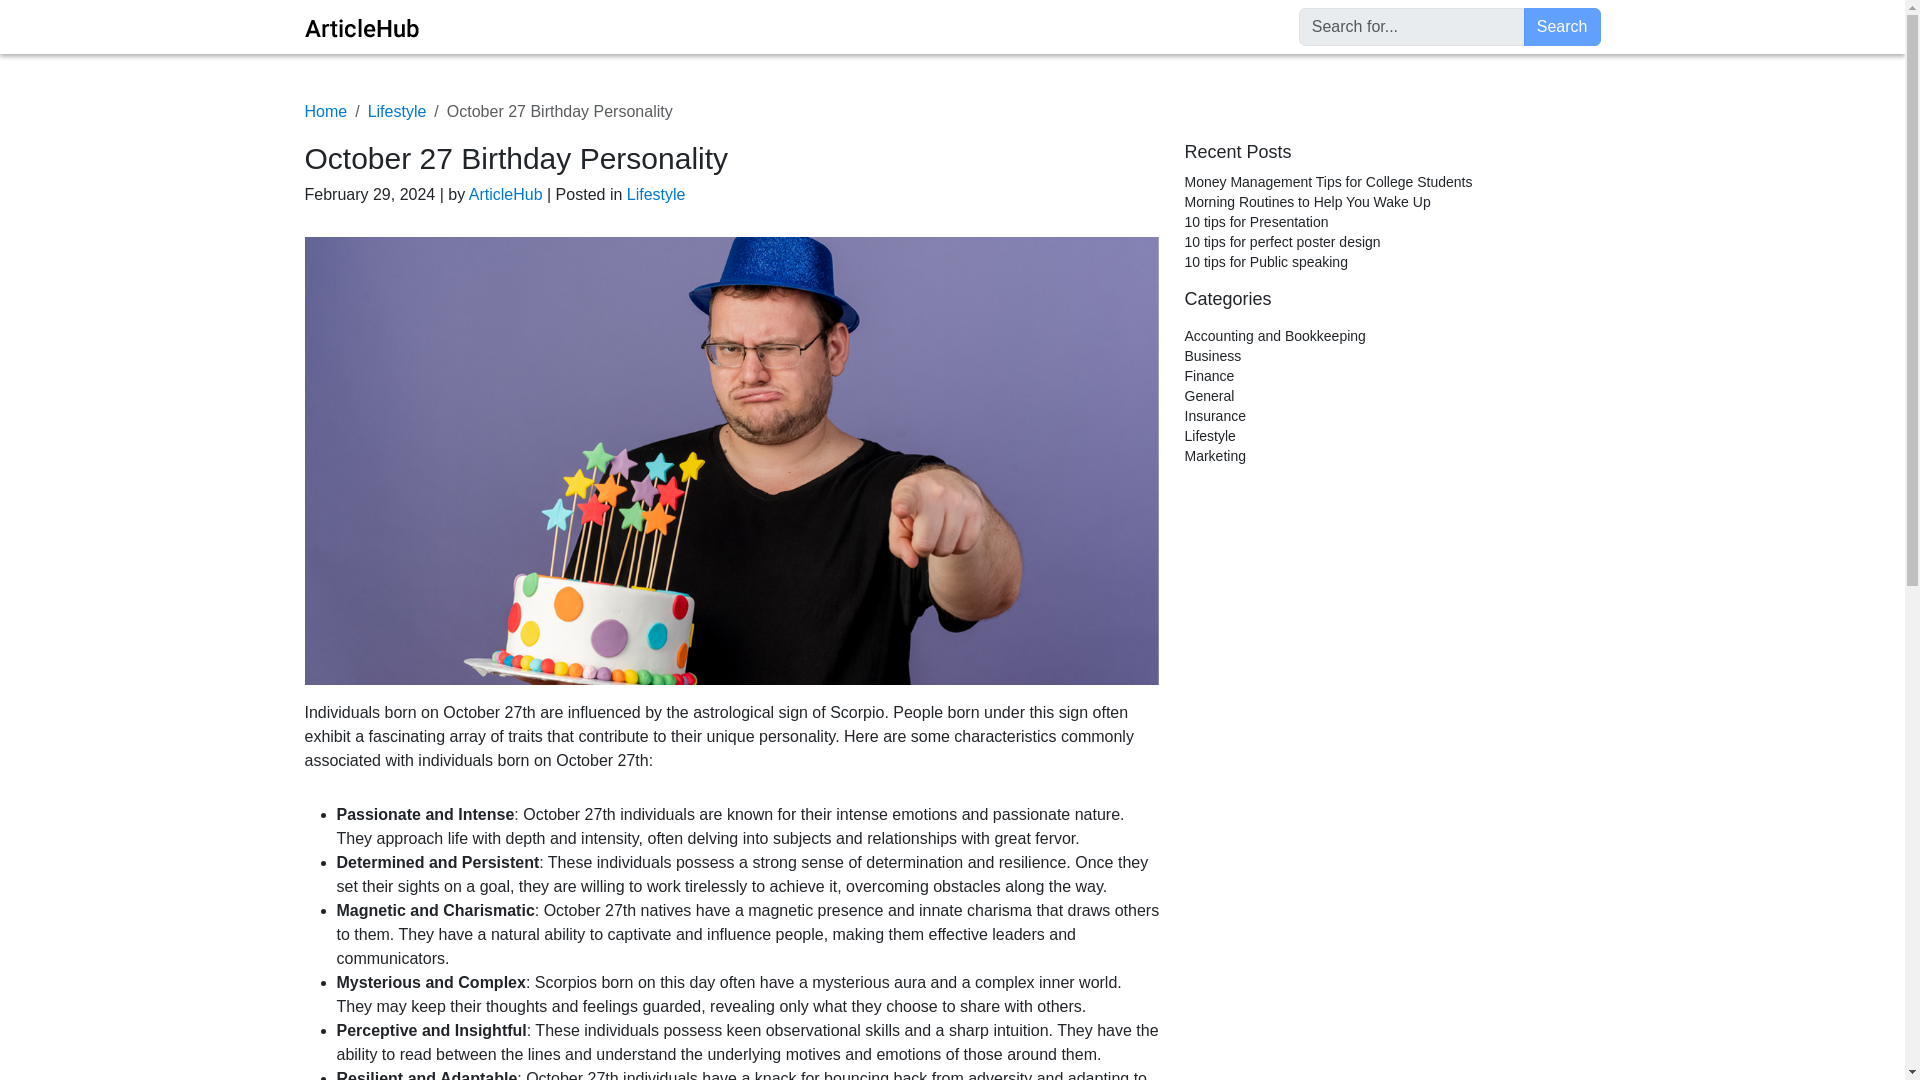  Describe the element at coordinates (1214, 416) in the screenshot. I see `Insurance` at that location.